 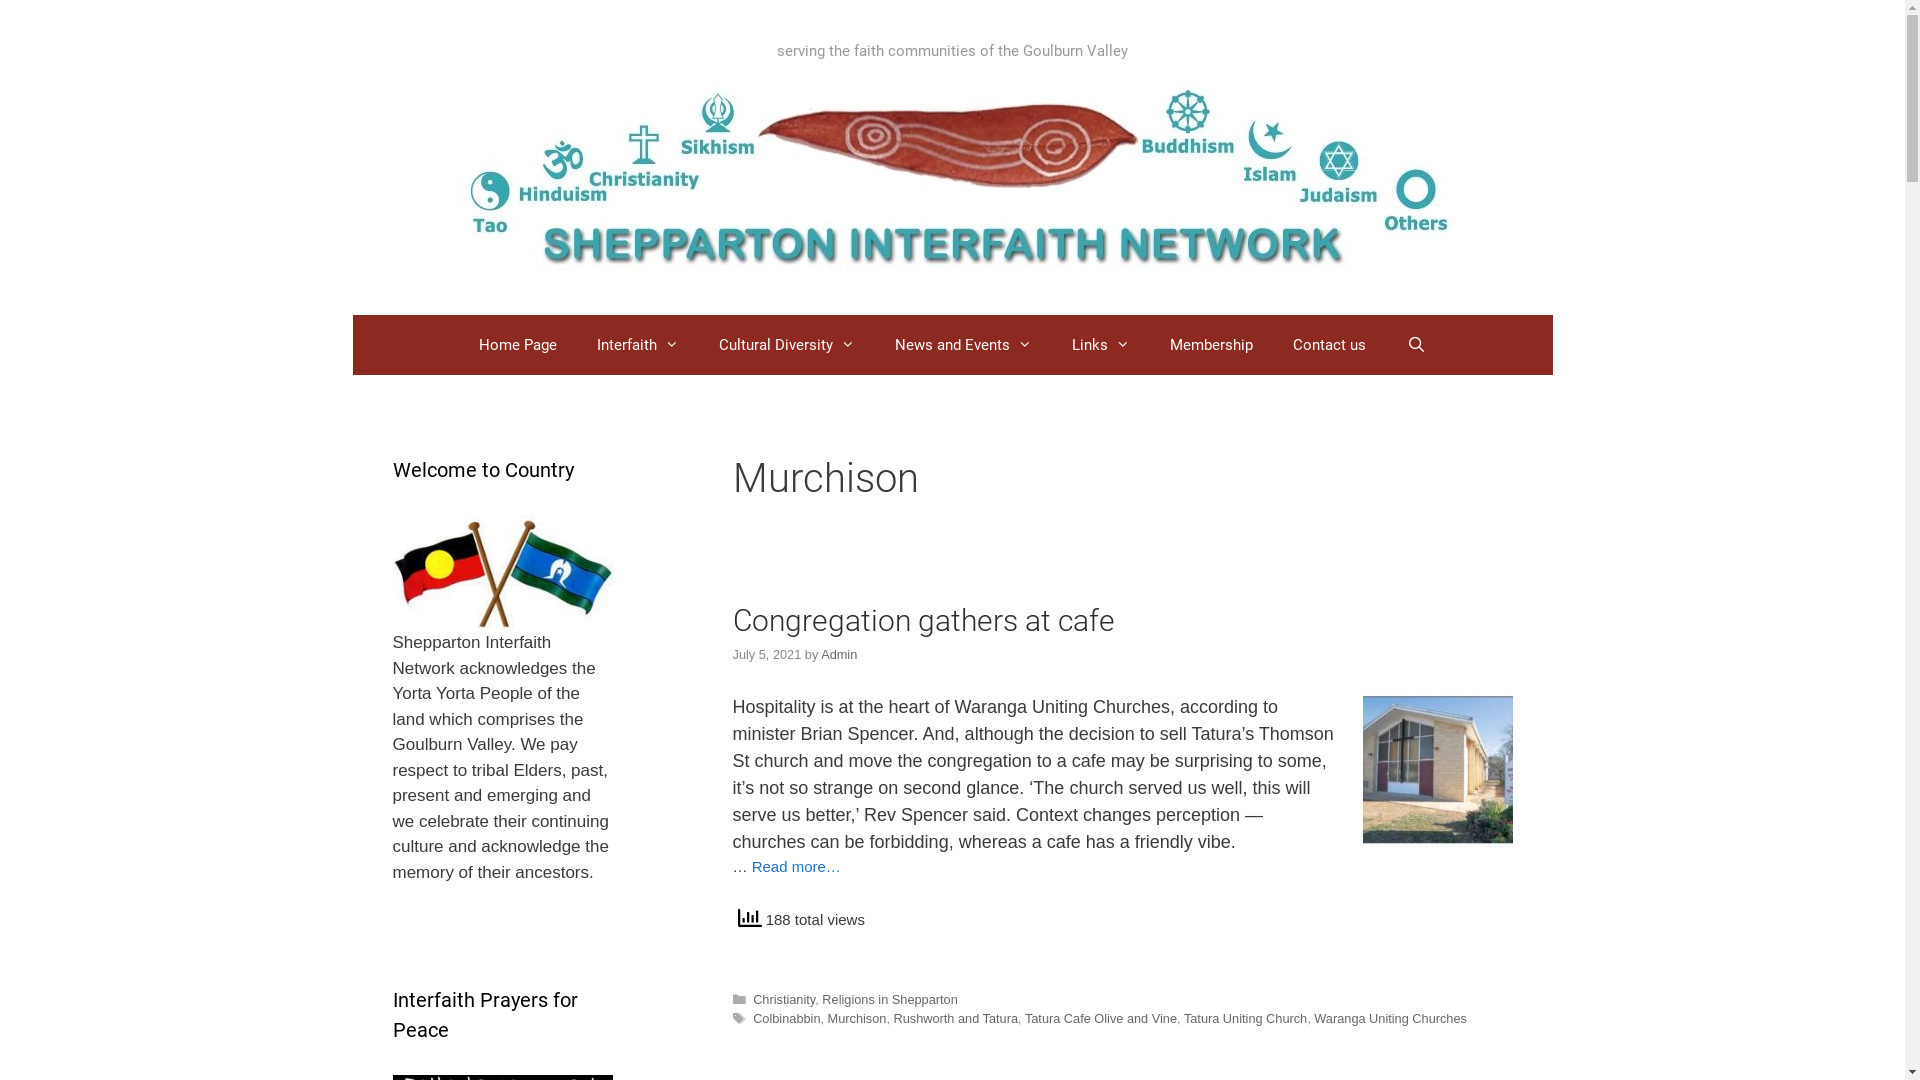 What do you see at coordinates (890, 1000) in the screenshot?
I see `Religions in Shepparton` at bounding box center [890, 1000].